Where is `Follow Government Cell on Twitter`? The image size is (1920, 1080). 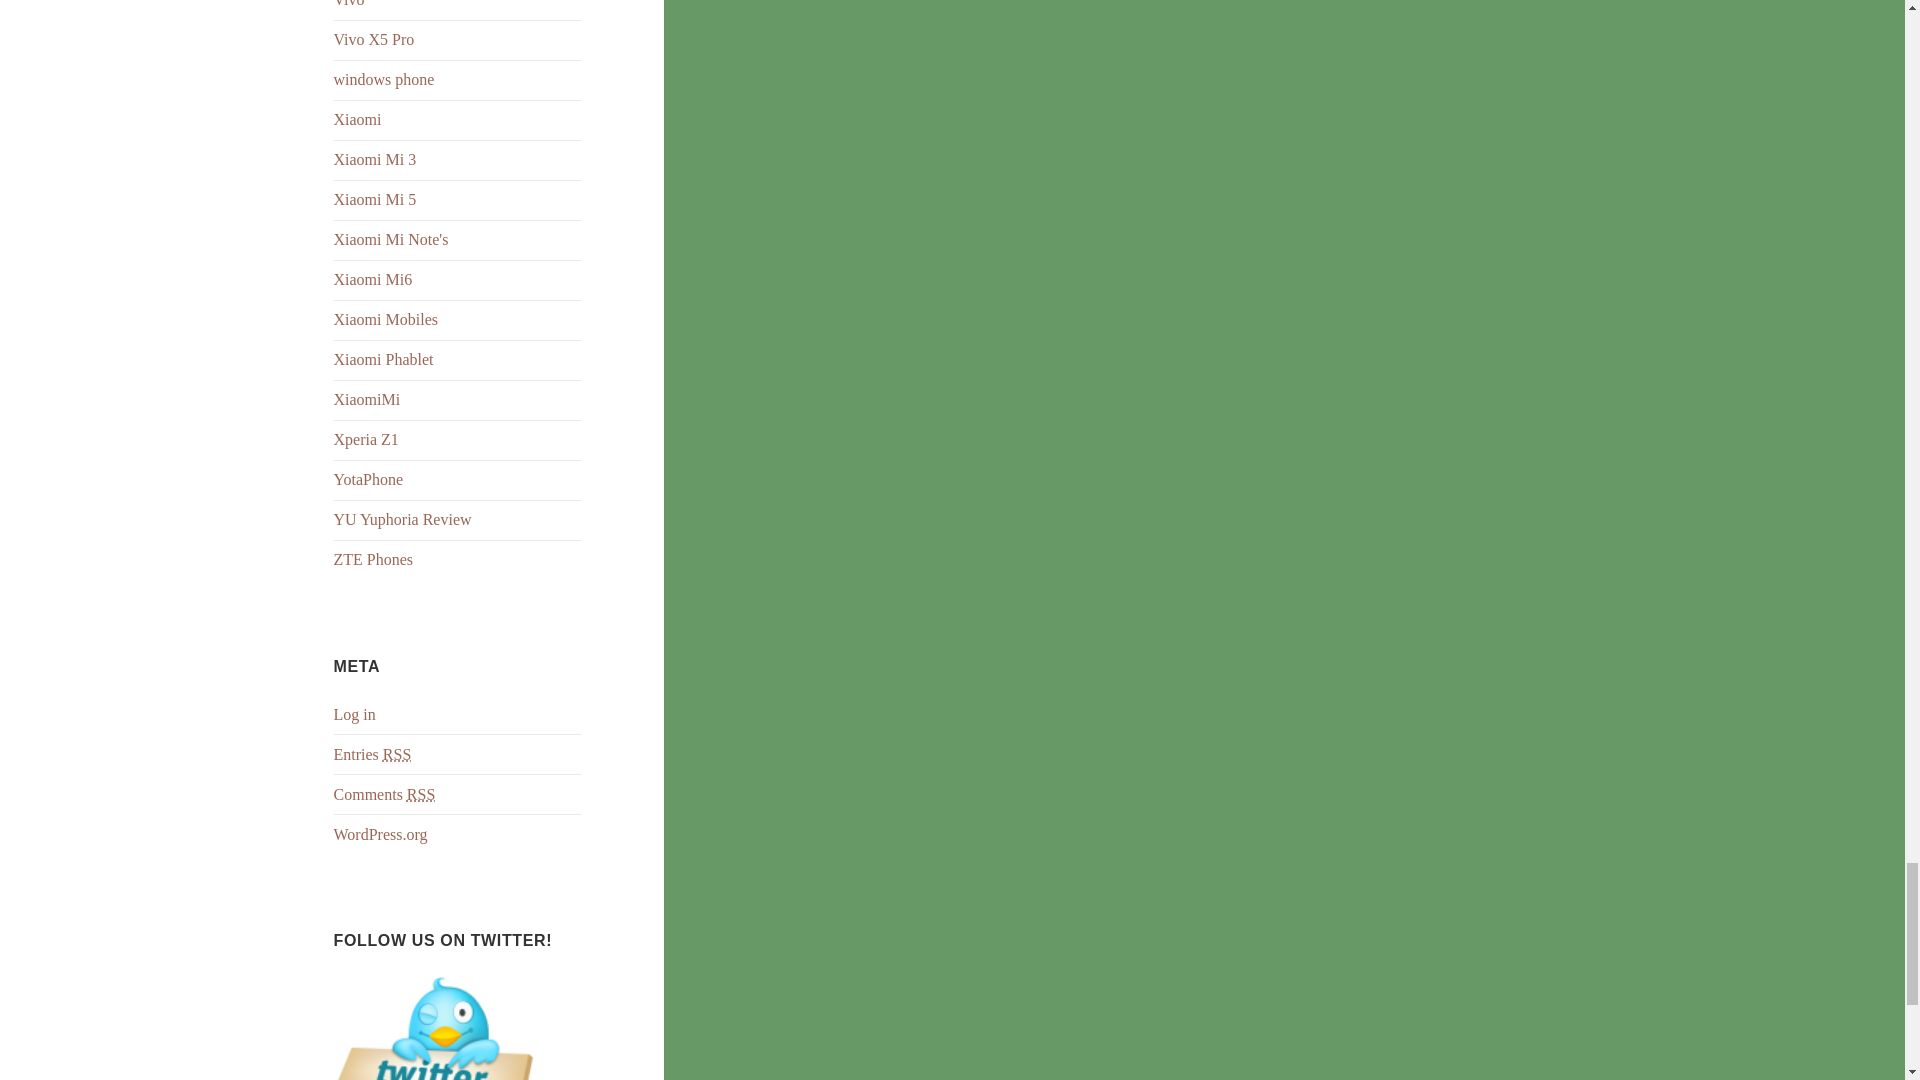
Follow Government Cell on Twitter is located at coordinates (434, 1074).